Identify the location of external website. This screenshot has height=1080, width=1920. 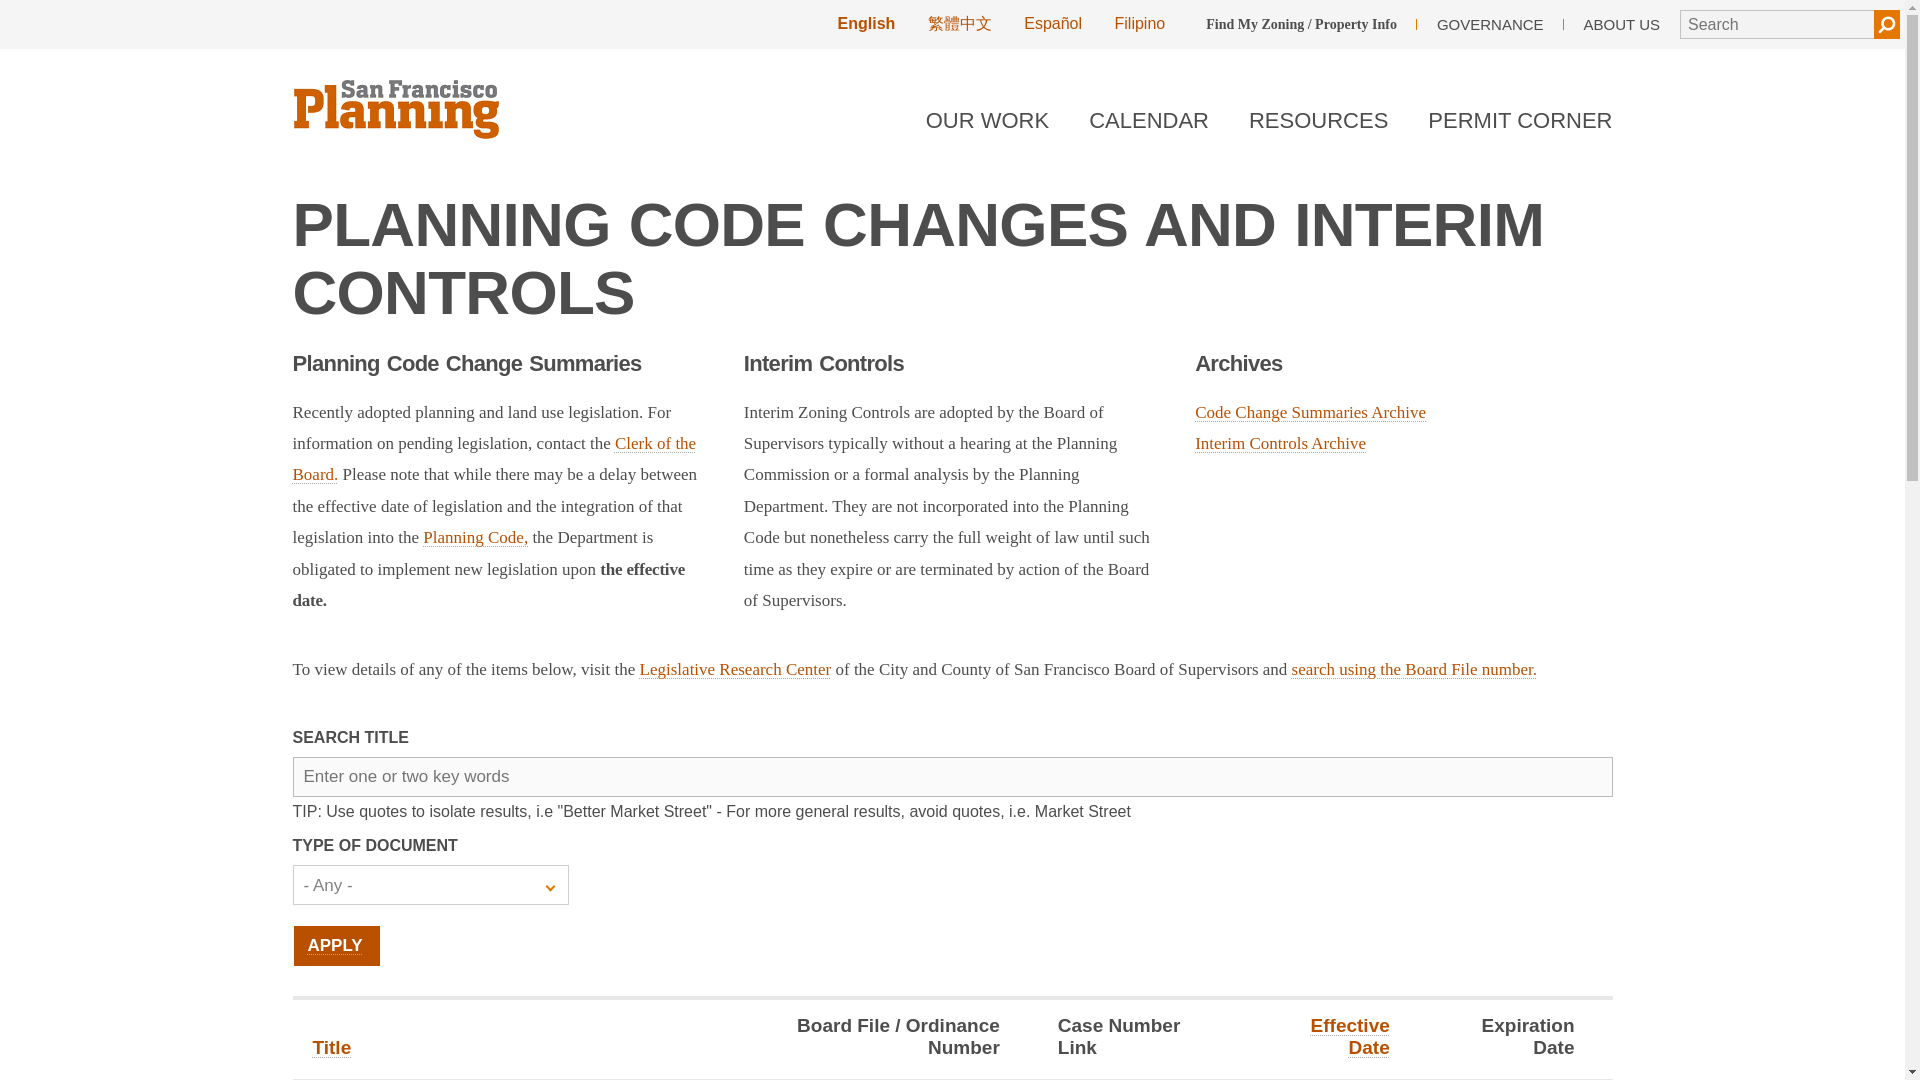
(735, 669).